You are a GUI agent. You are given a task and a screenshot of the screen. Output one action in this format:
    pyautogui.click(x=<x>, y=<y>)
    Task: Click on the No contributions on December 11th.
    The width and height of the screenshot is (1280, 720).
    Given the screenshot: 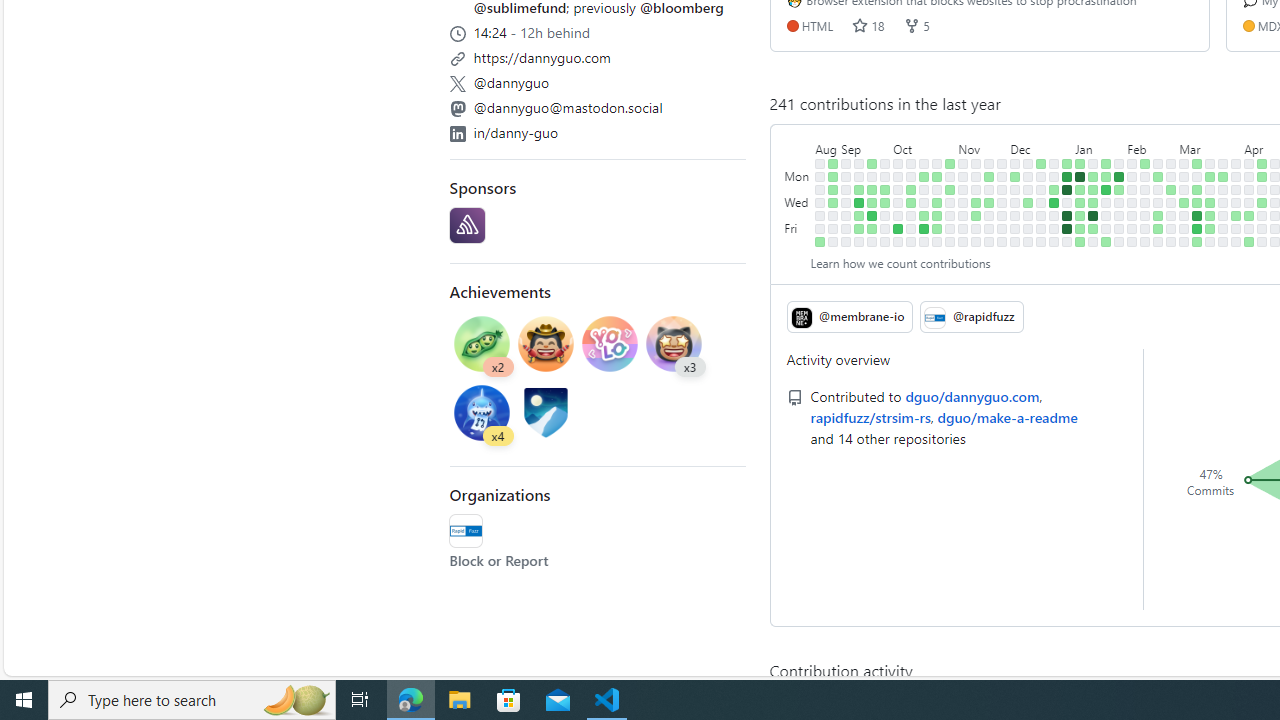 What is the action you would take?
    pyautogui.click(x=1028, y=176)
    